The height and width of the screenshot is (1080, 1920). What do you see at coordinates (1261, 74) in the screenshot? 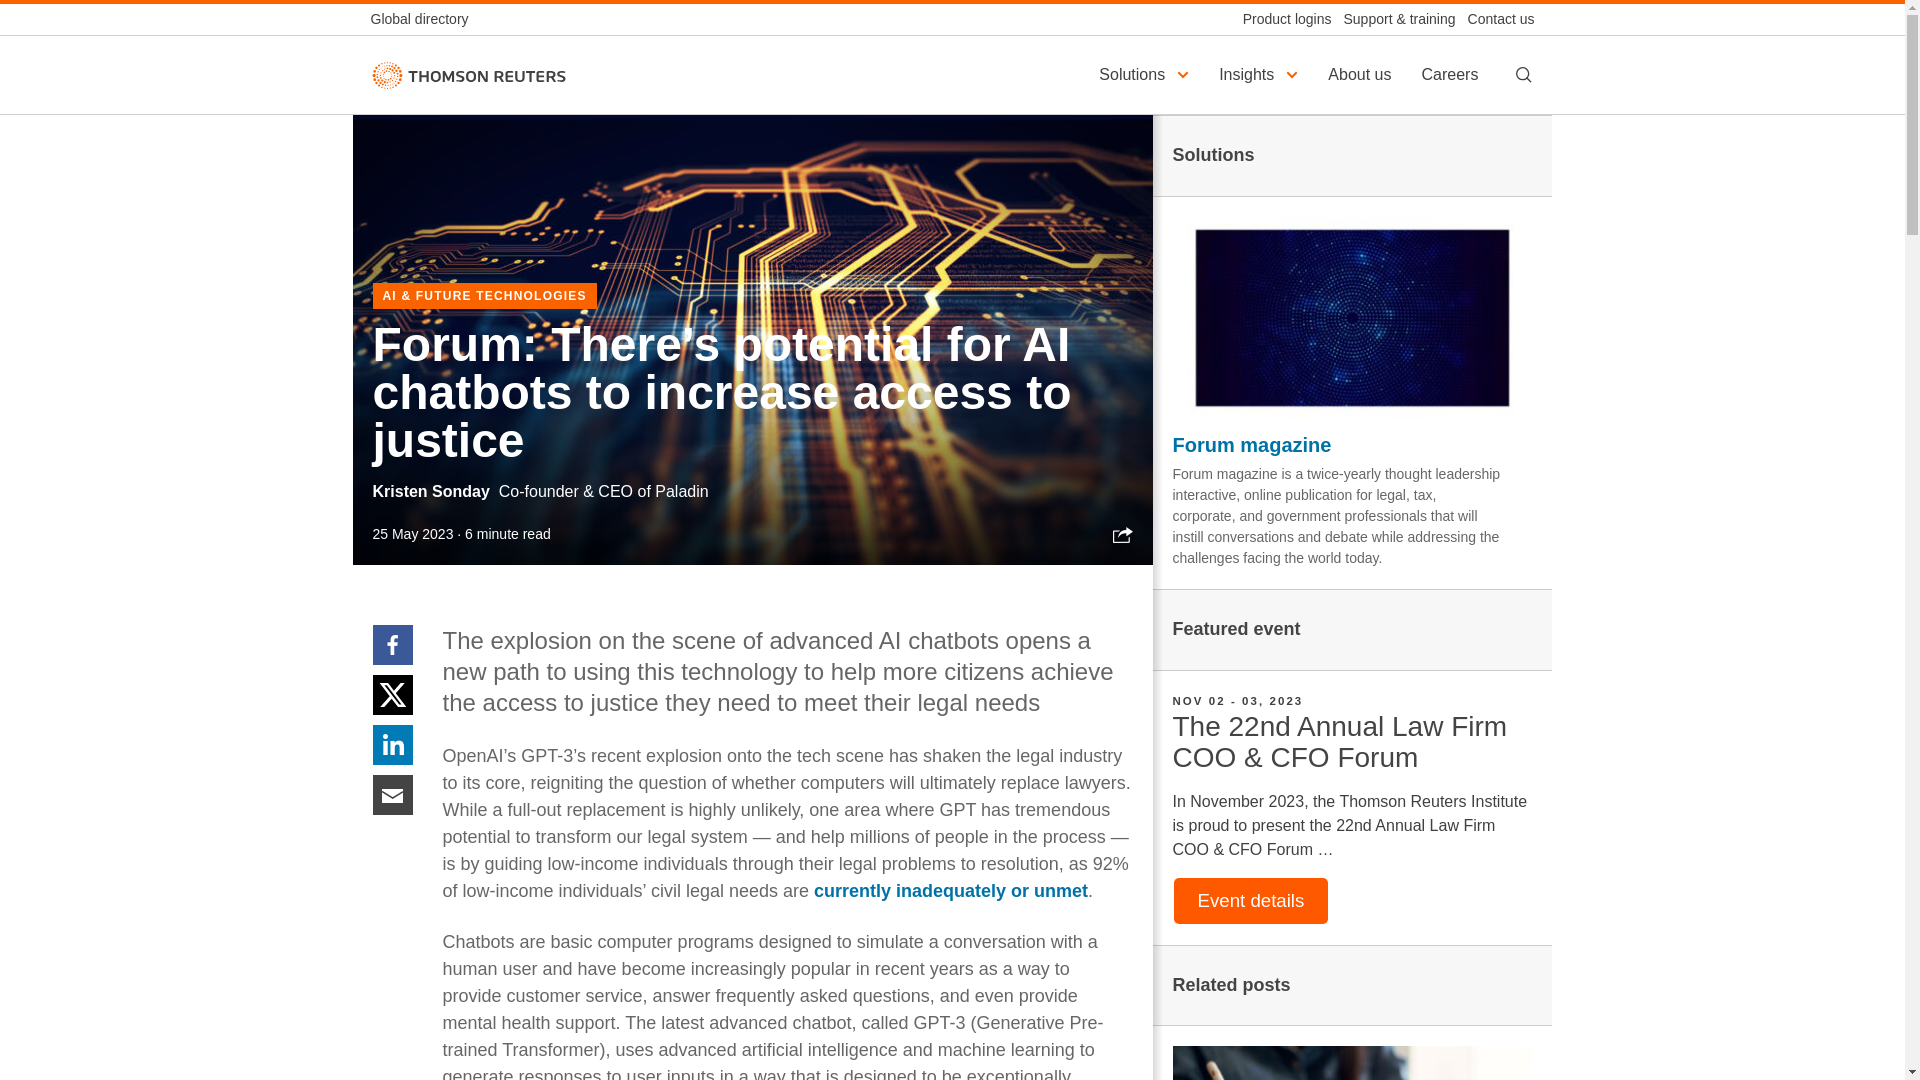
I see `Insights` at bounding box center [1261, 74].